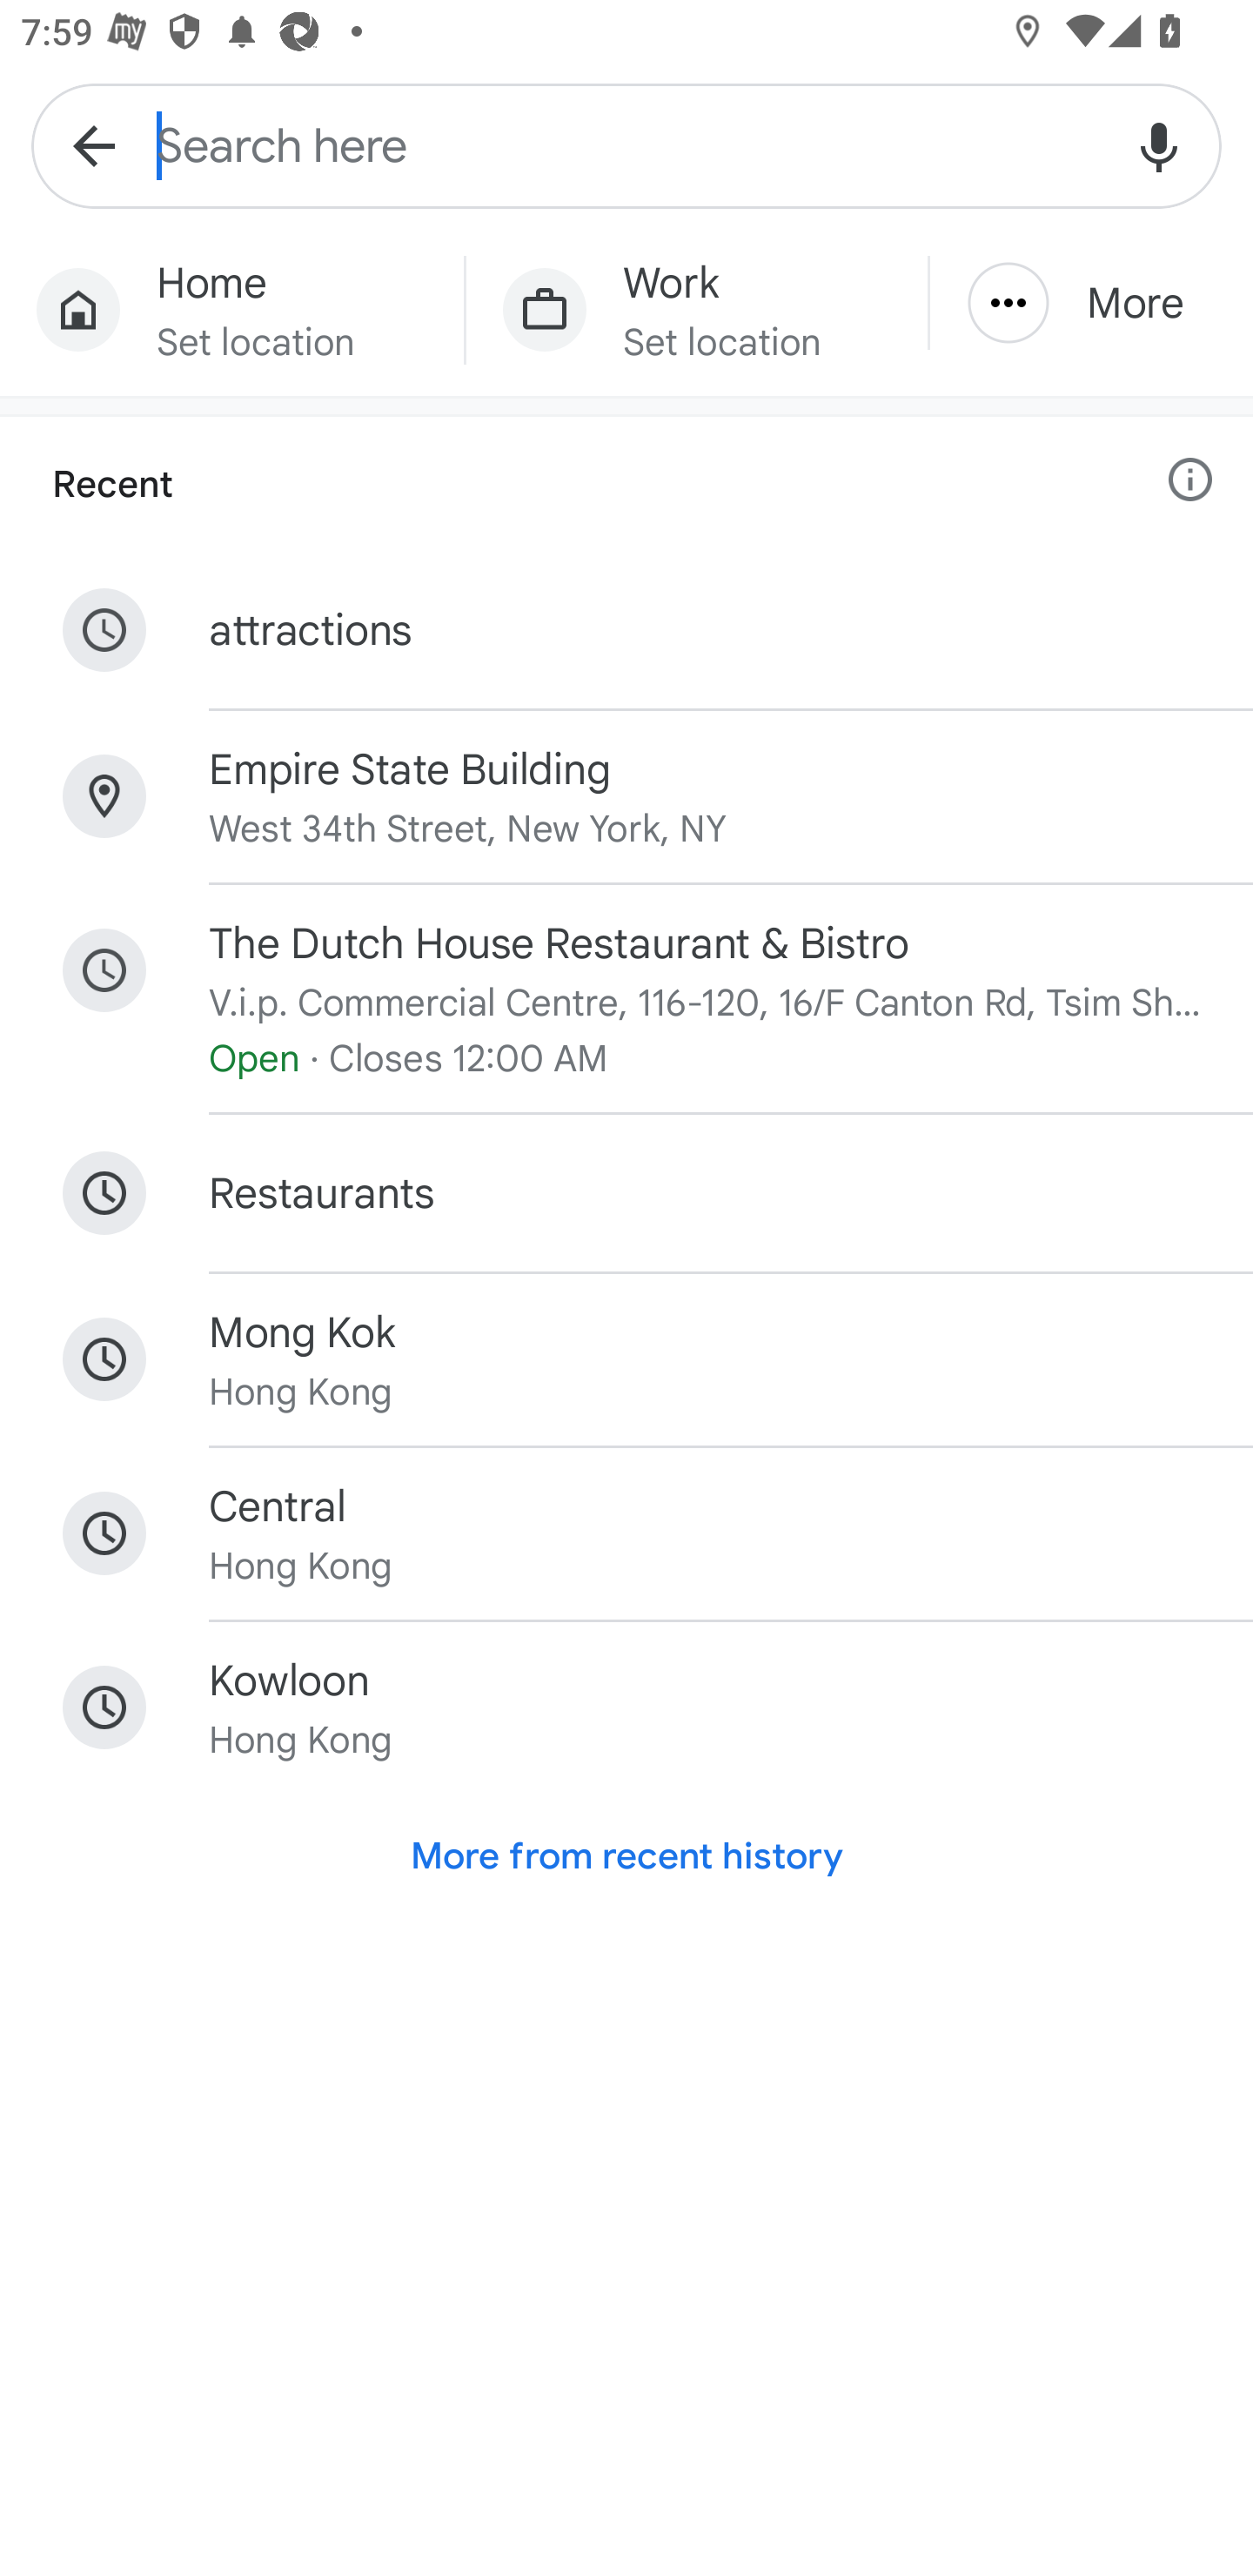  What do you see at coordinates (626, 1194) in the screenshot?
I see `Restaurants` at bounding box center [626, 1194].